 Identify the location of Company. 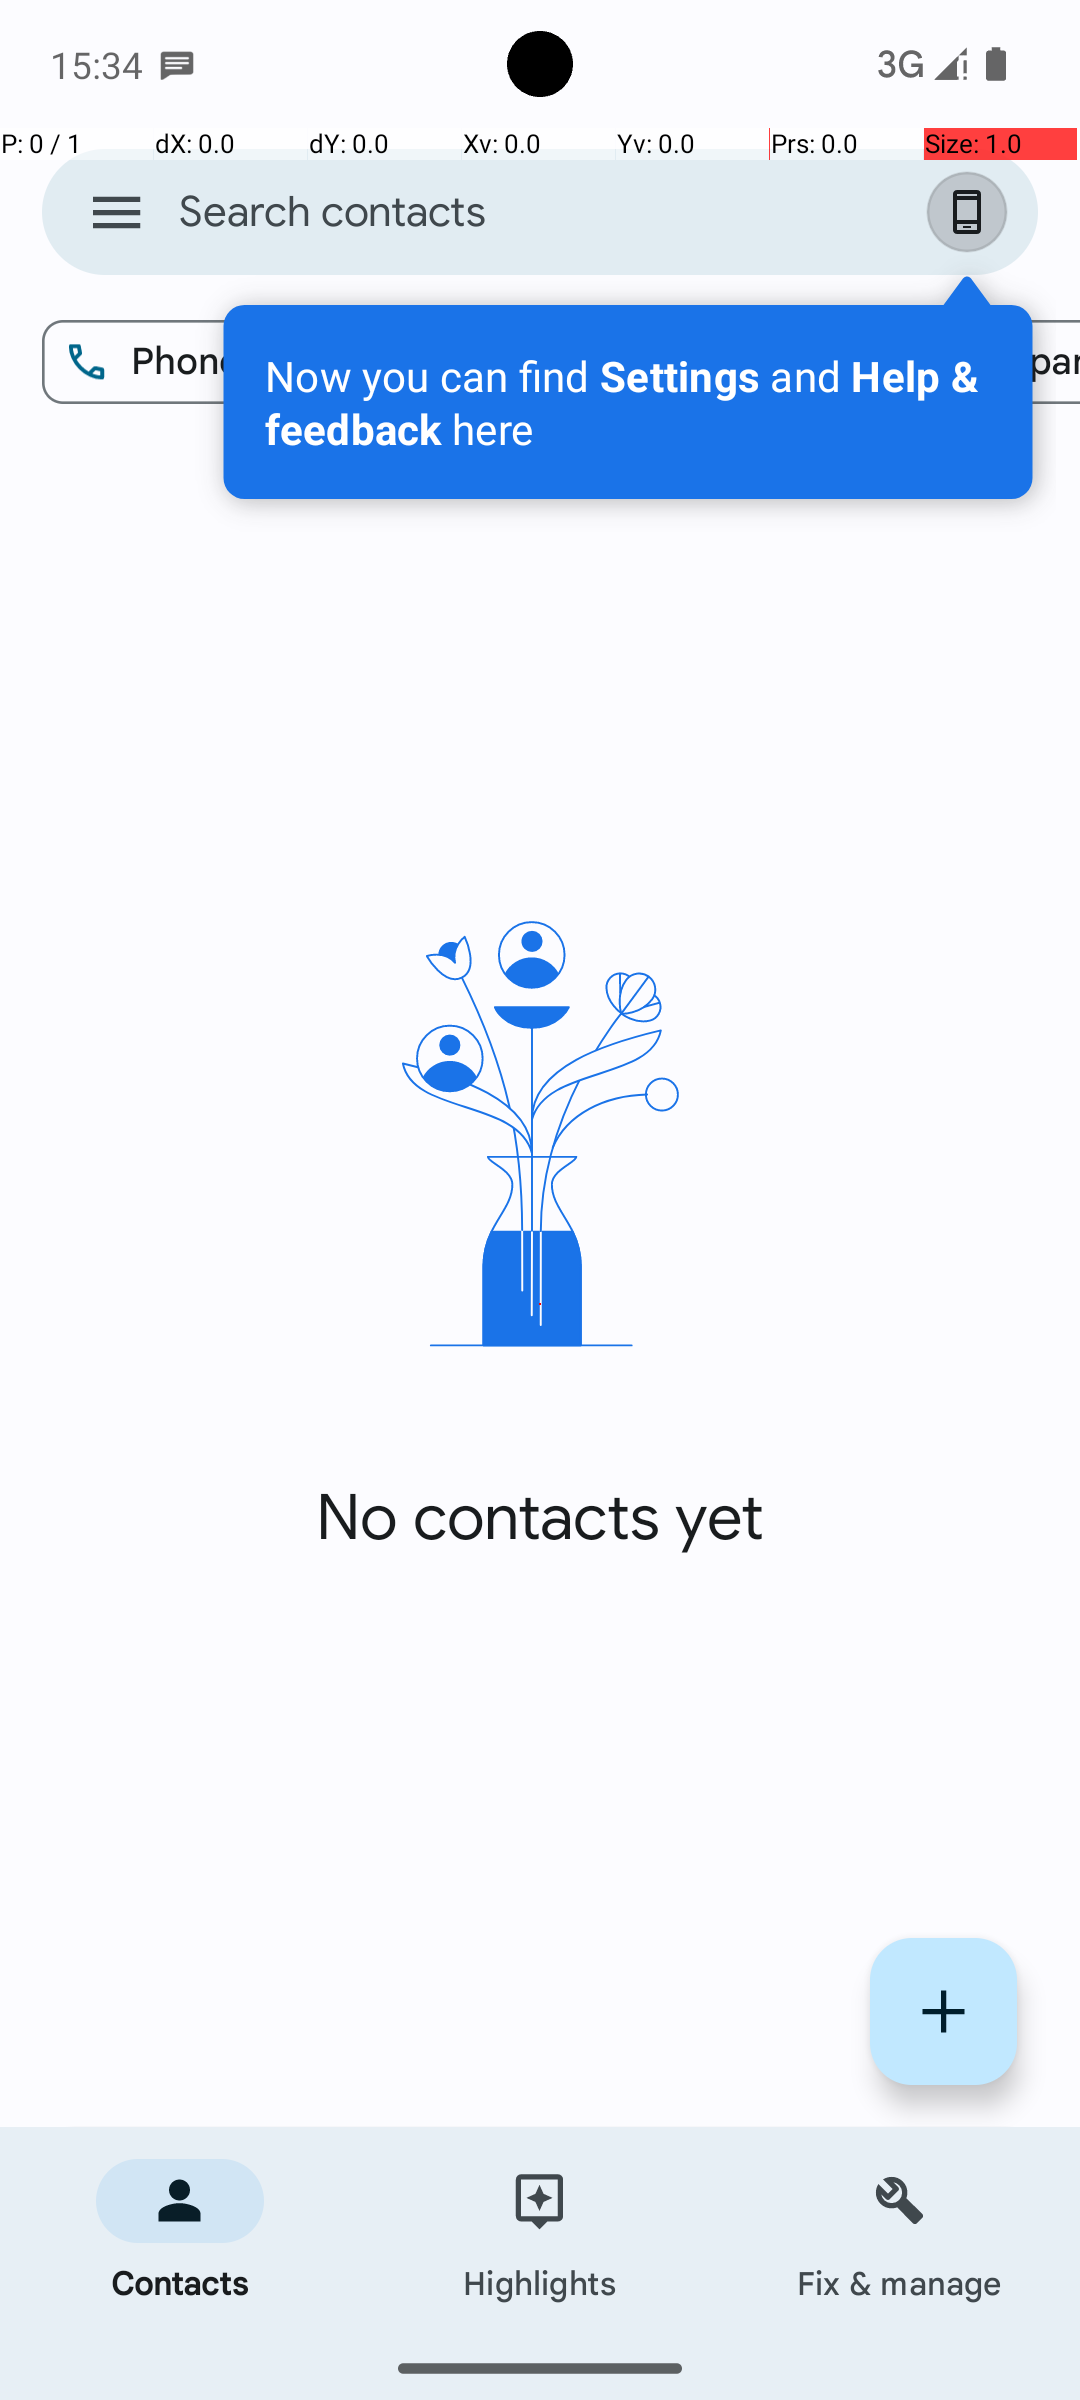
(971, 362).